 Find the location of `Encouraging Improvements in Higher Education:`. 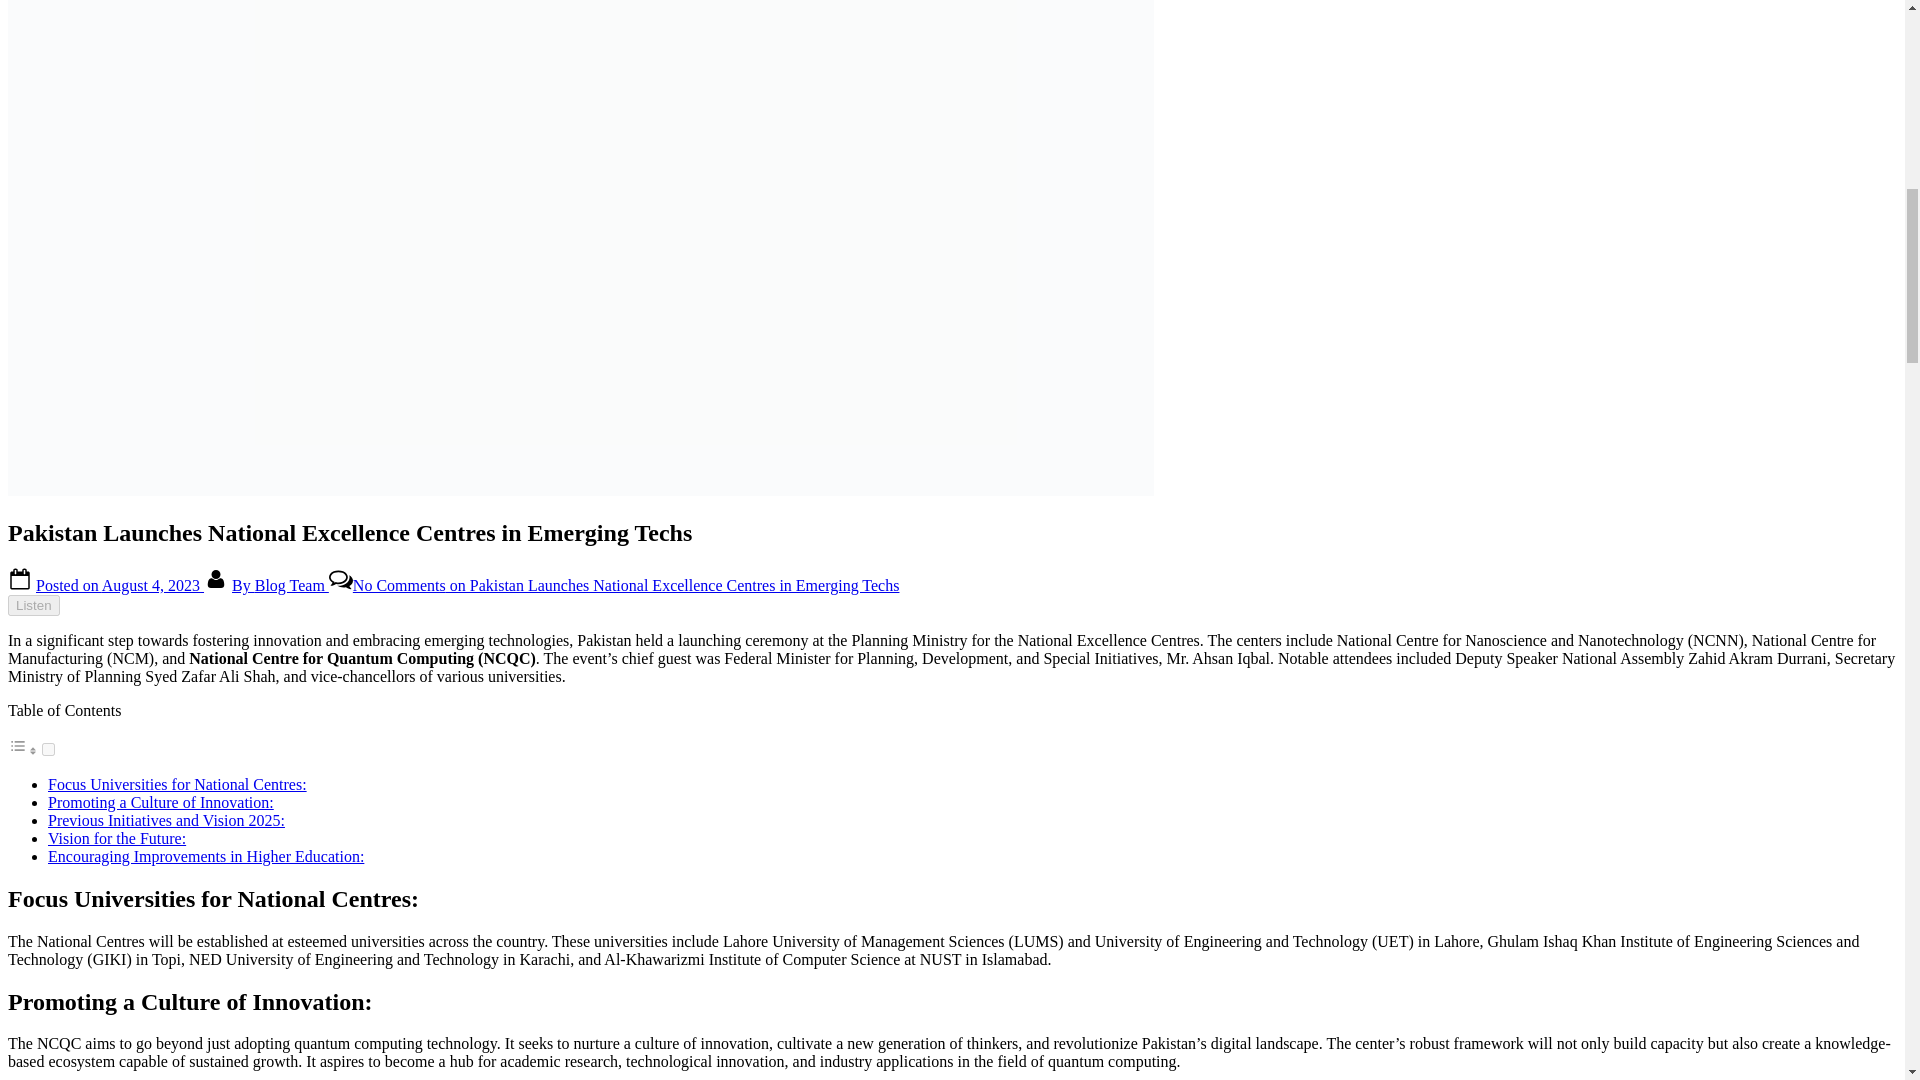

Encouraging Improvements in Higher Education: is located at coordinates (206, 856).